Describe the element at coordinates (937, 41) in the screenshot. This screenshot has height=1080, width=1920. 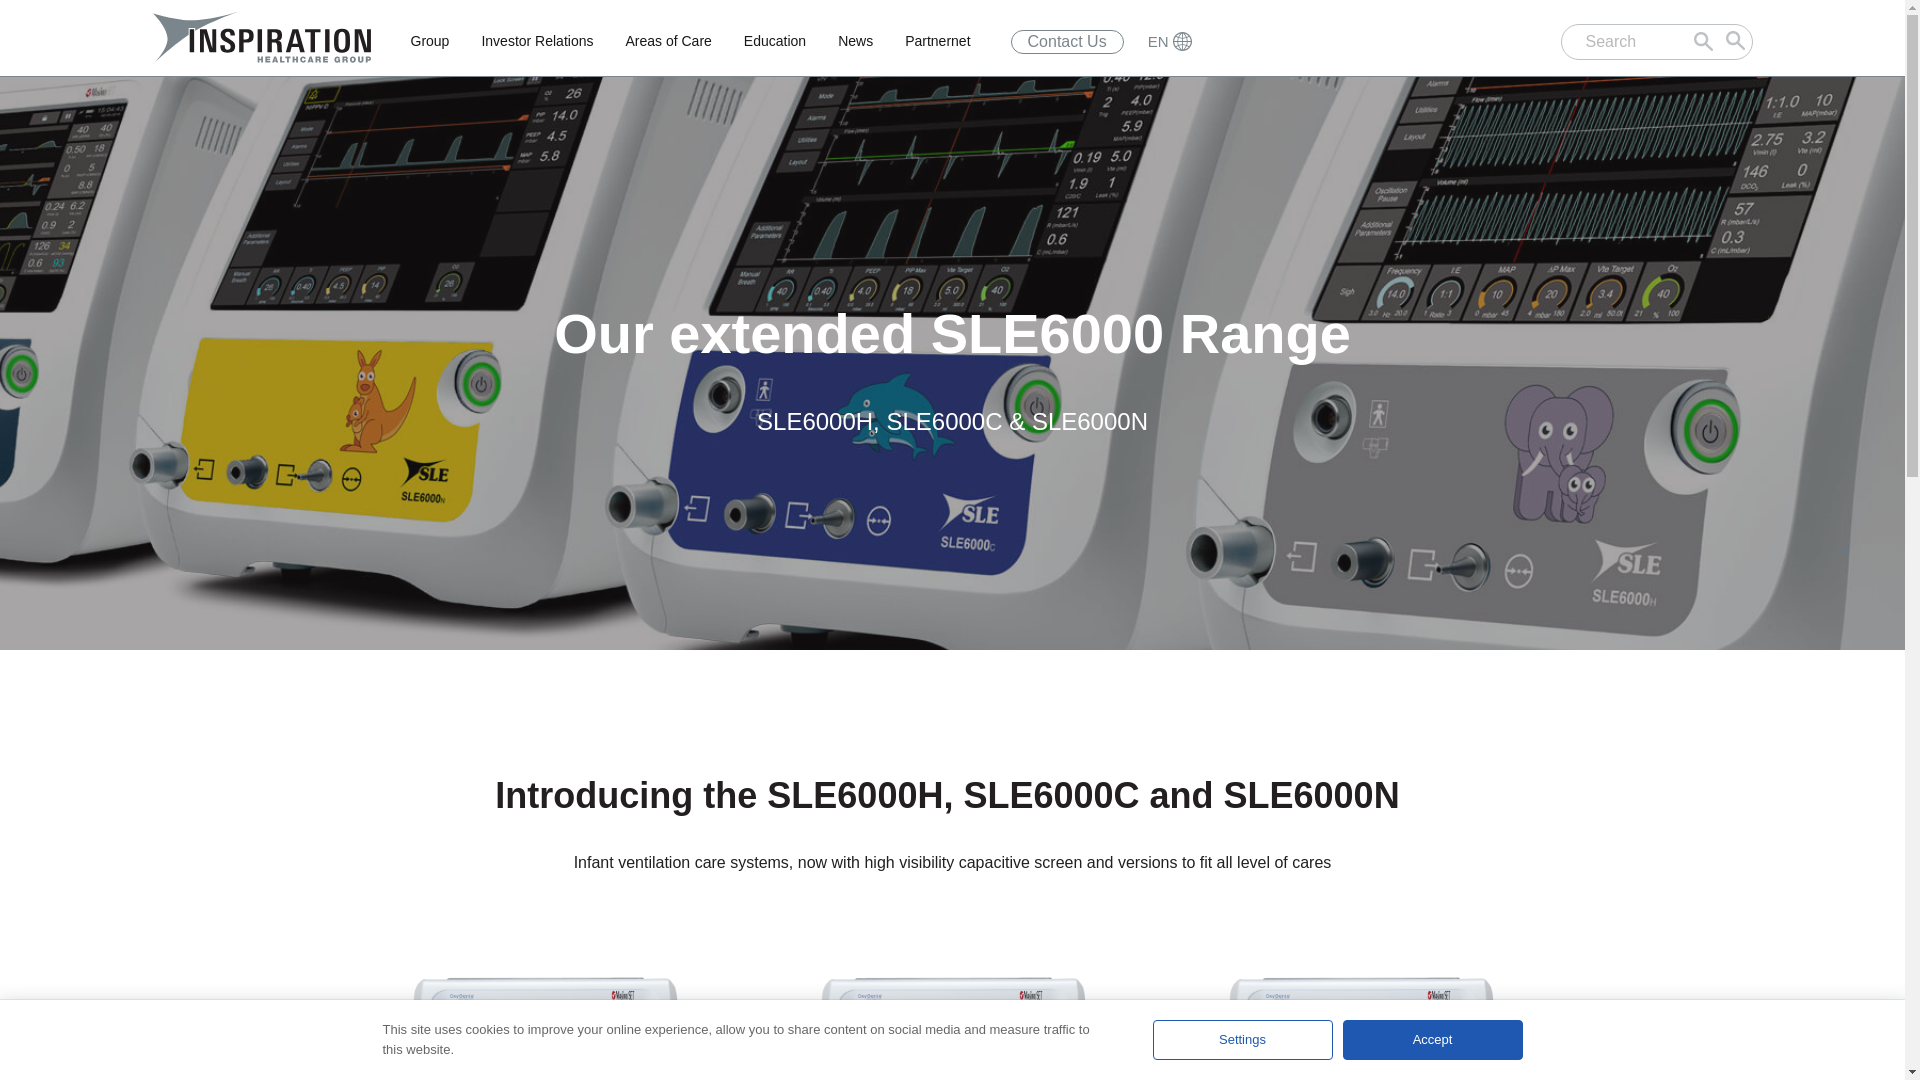
I see `Partnernet` at that location.